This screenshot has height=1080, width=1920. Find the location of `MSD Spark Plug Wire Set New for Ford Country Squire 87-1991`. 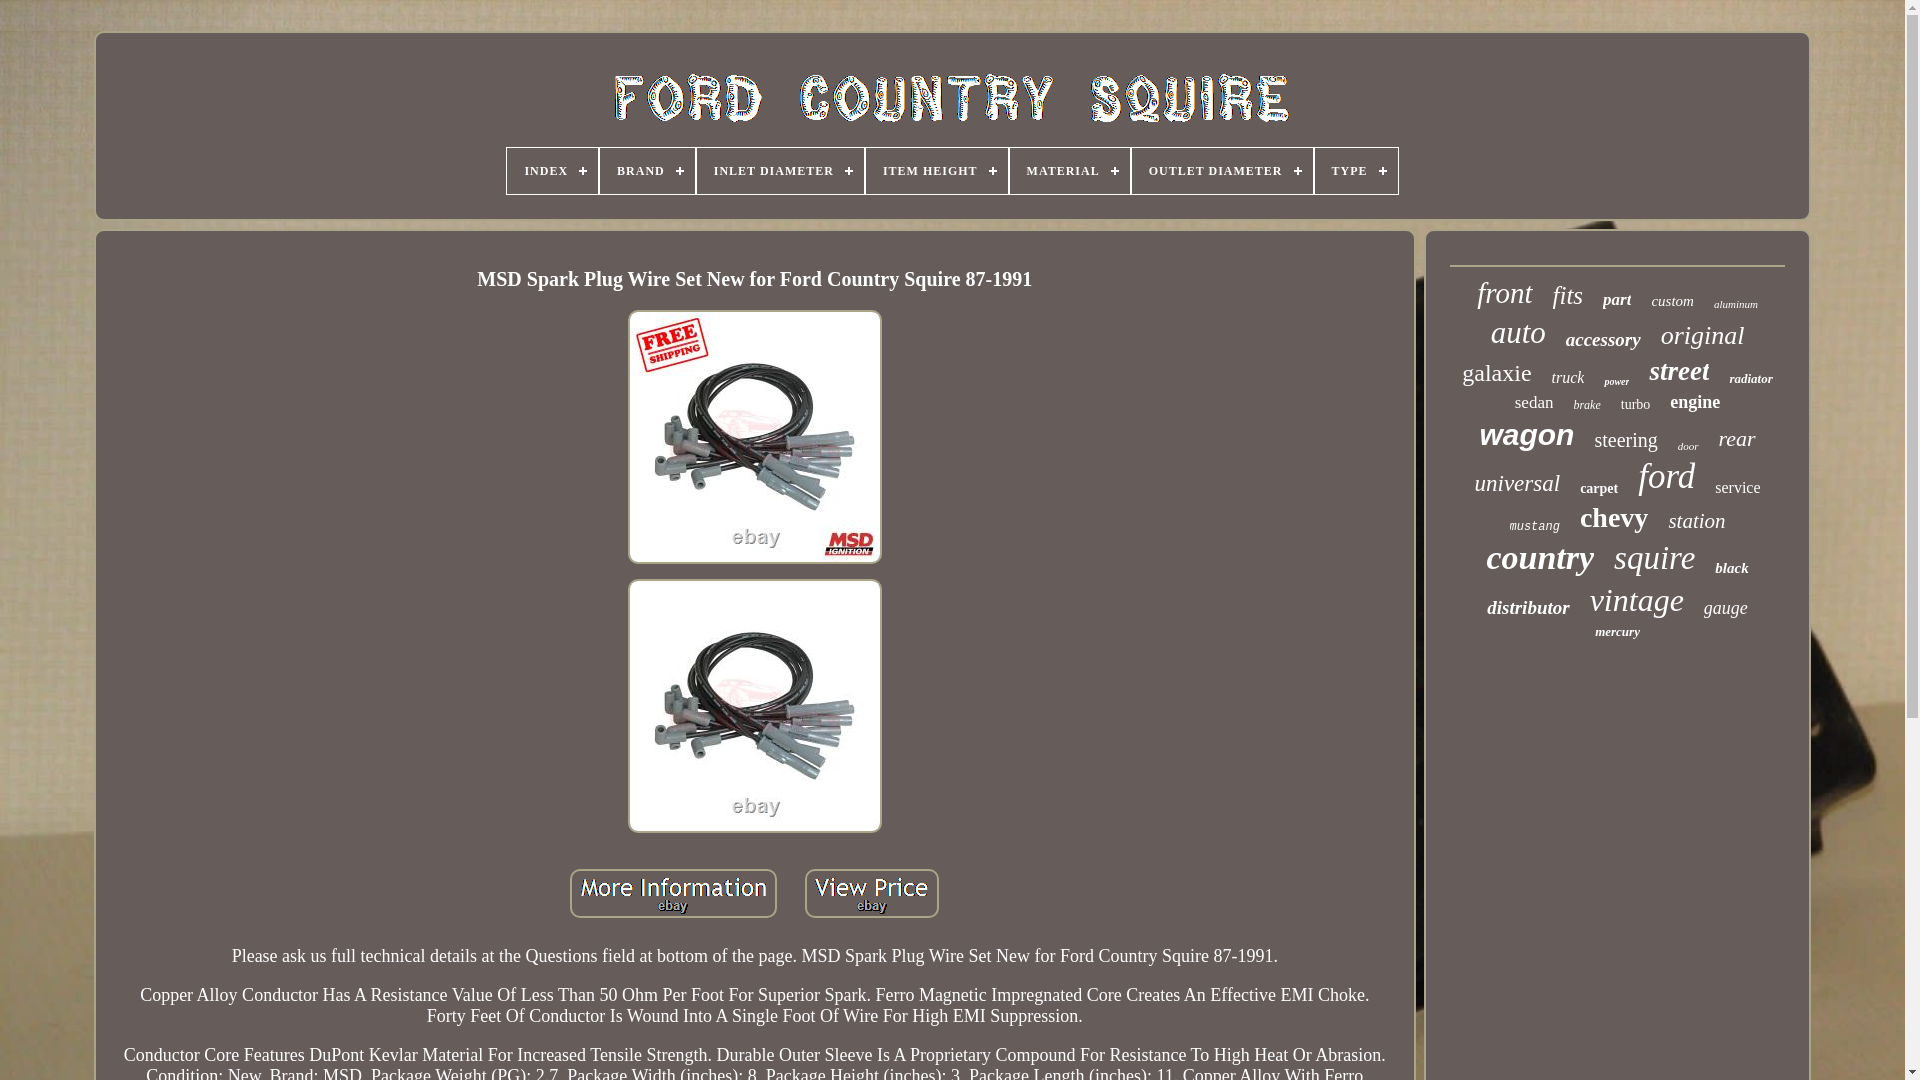

MSD Spark Plug Wire Set New for Ford Country Squire 87-1991 is located at coordinates (754, 436).